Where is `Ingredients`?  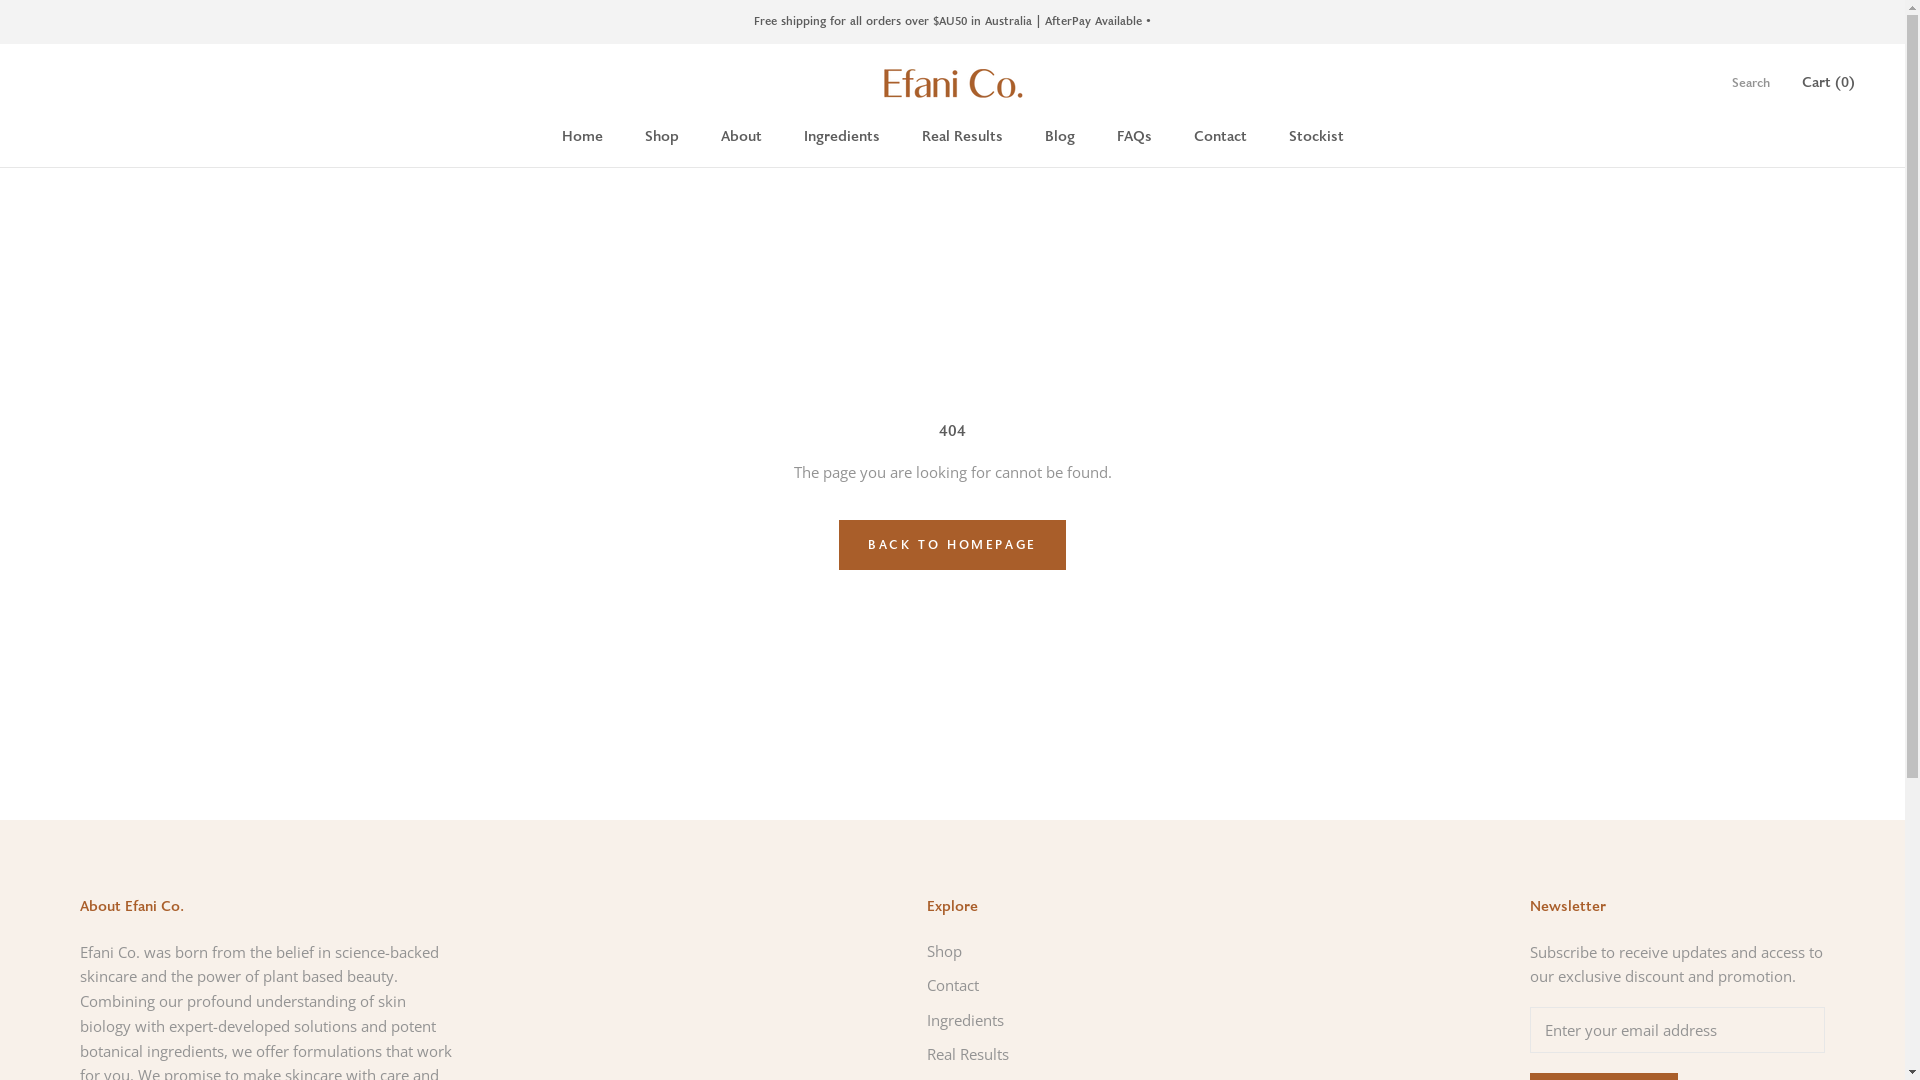 Ingredients is located at coordinates (995, 1020).